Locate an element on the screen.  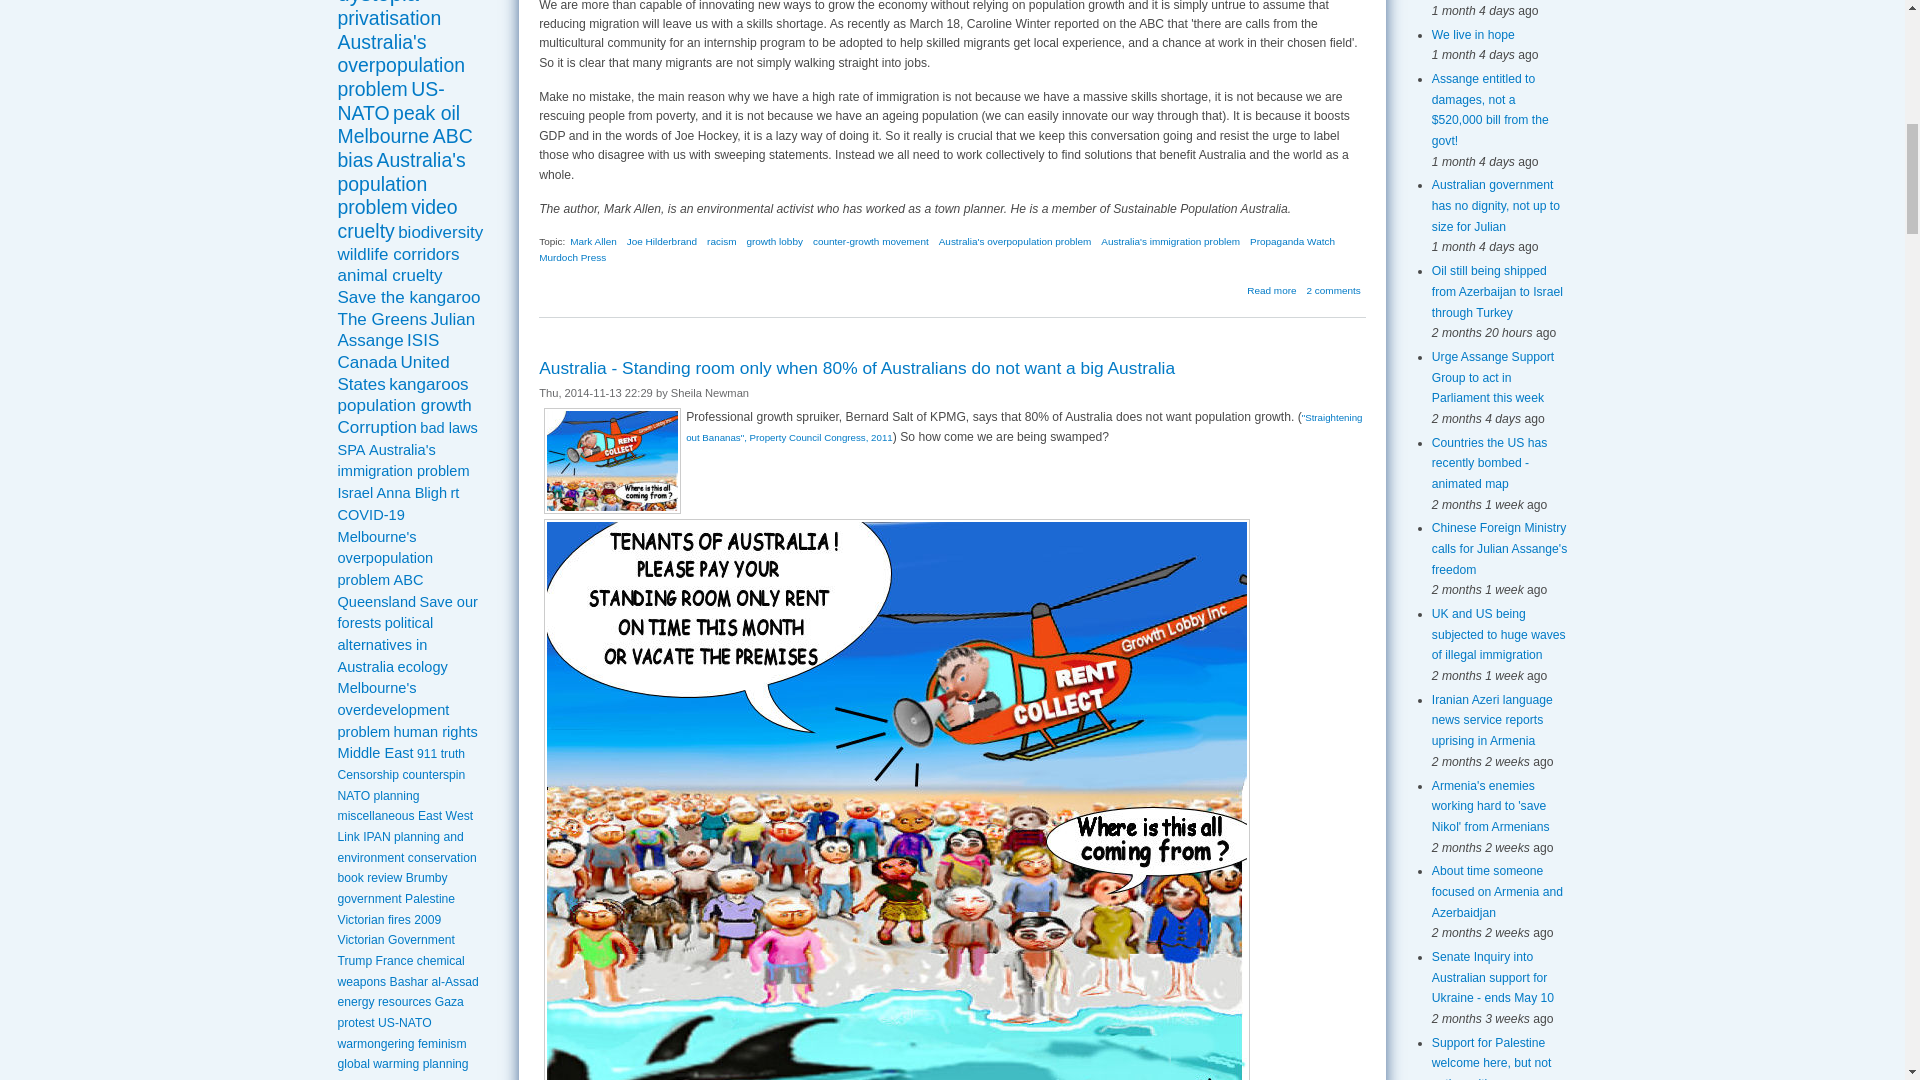
Murdoch Press is located at coordinates (572, 257).